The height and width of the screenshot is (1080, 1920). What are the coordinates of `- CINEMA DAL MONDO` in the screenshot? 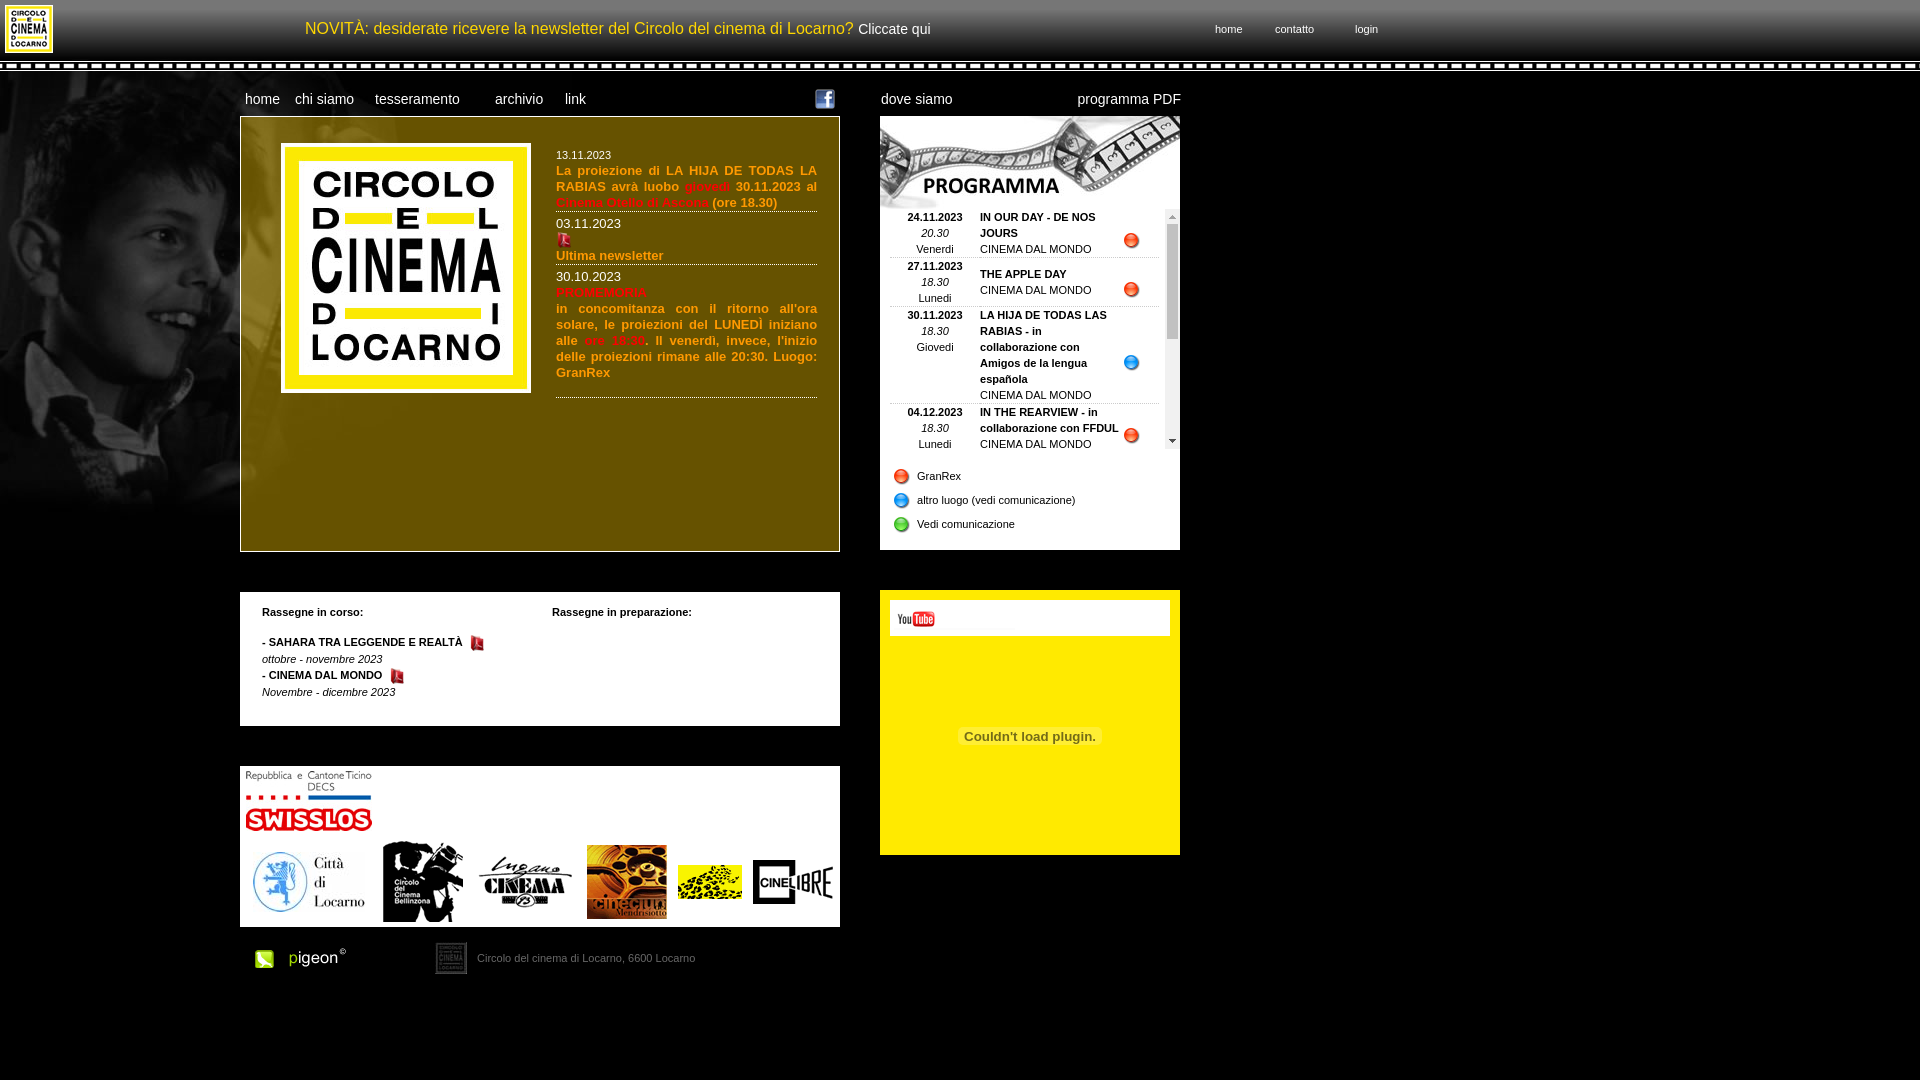 It's located at (322, 675).